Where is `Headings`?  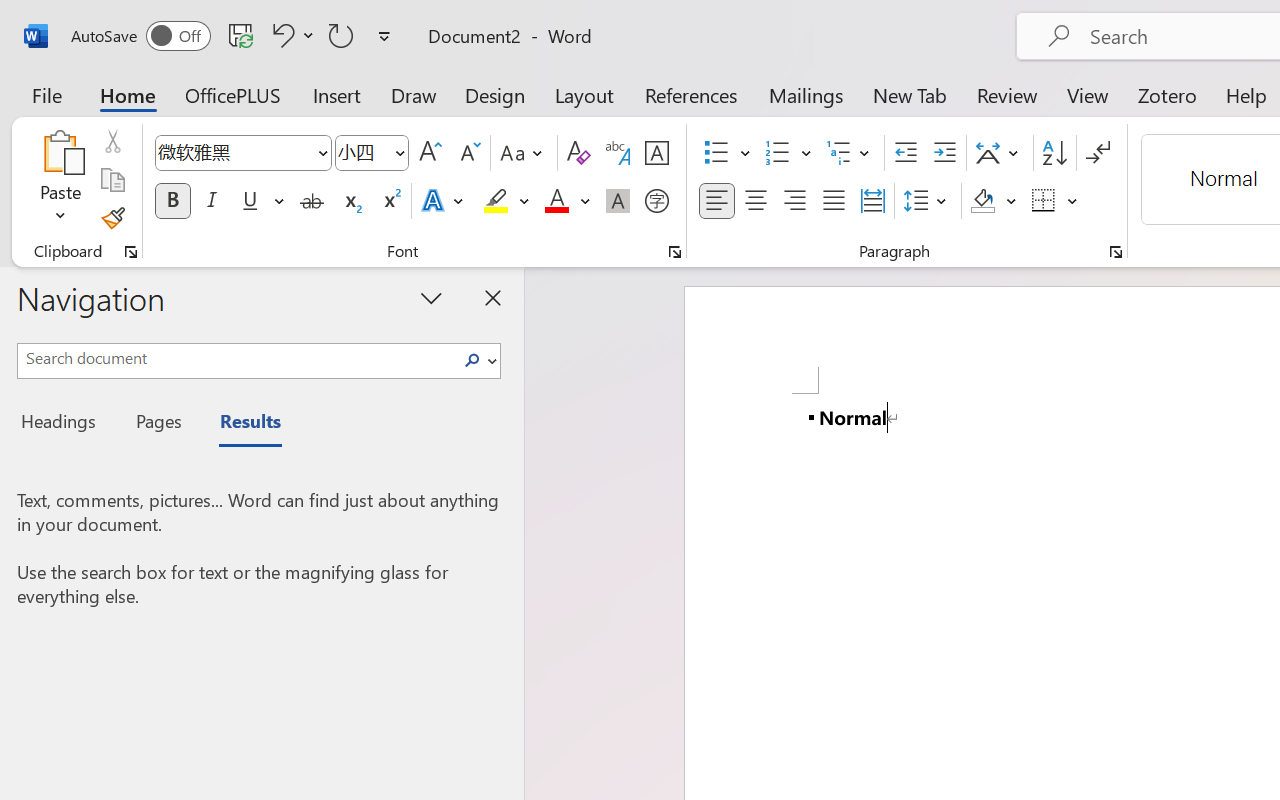
Headings is located at coordinates (64, 424).